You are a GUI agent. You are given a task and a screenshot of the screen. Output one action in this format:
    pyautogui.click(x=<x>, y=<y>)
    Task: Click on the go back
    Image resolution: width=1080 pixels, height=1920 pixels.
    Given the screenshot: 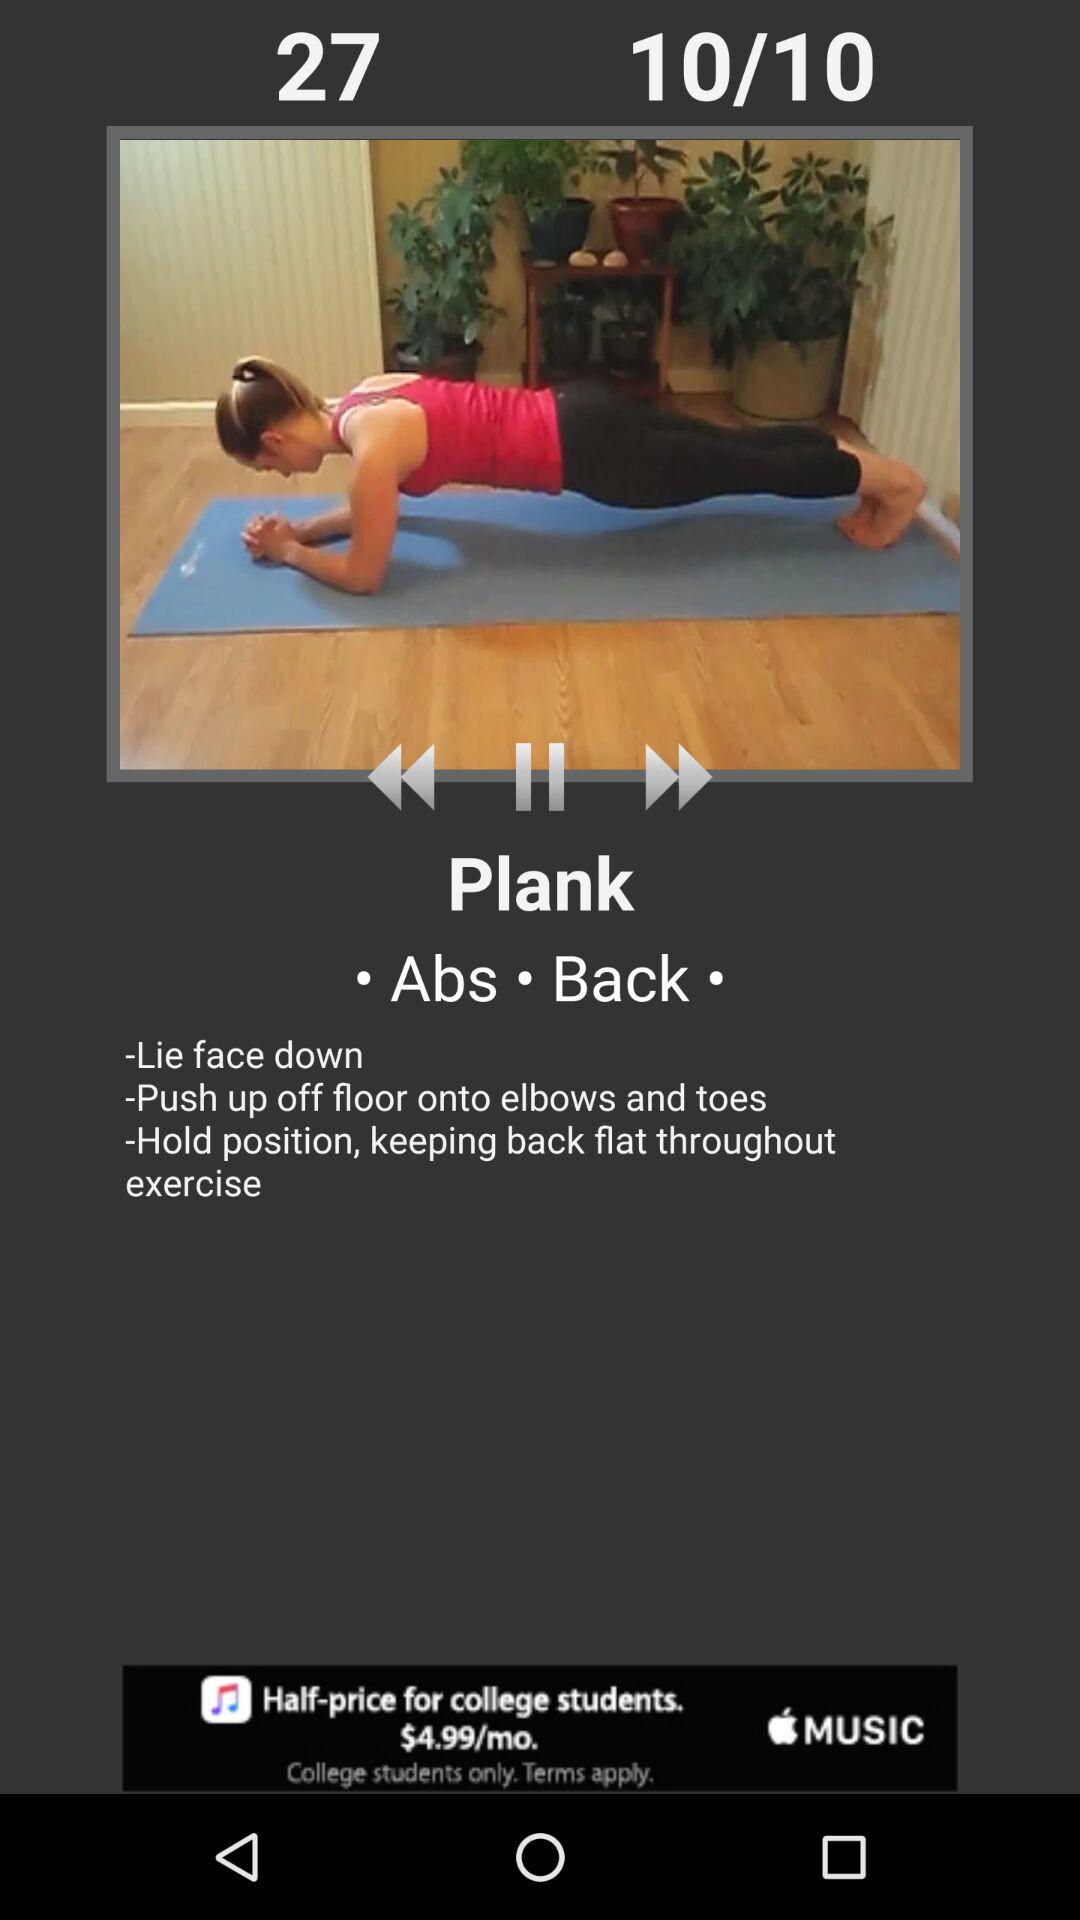 What is the action you would take?
    pyautogui.click(x=408, y=776)
    